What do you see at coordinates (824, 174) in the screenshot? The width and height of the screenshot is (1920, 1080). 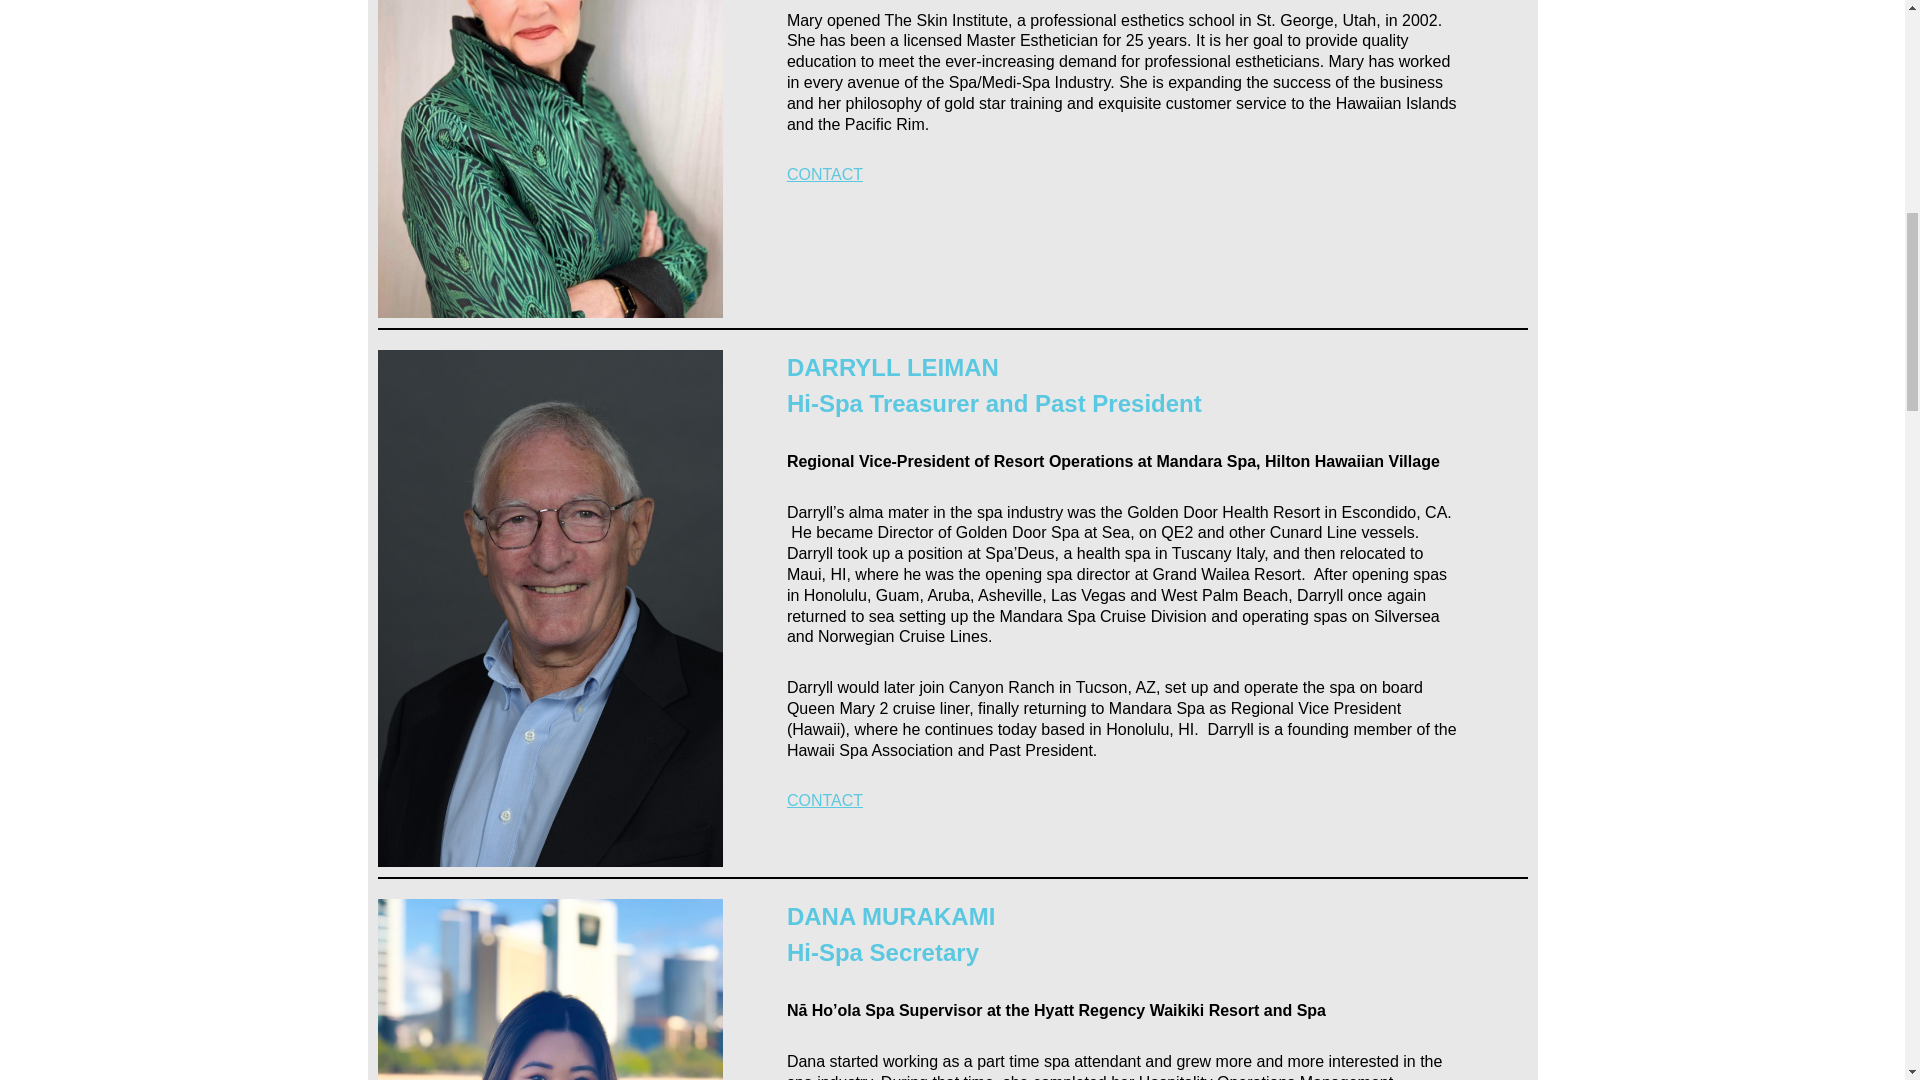 I see `CONTACT` at bounding box center [824, 174].